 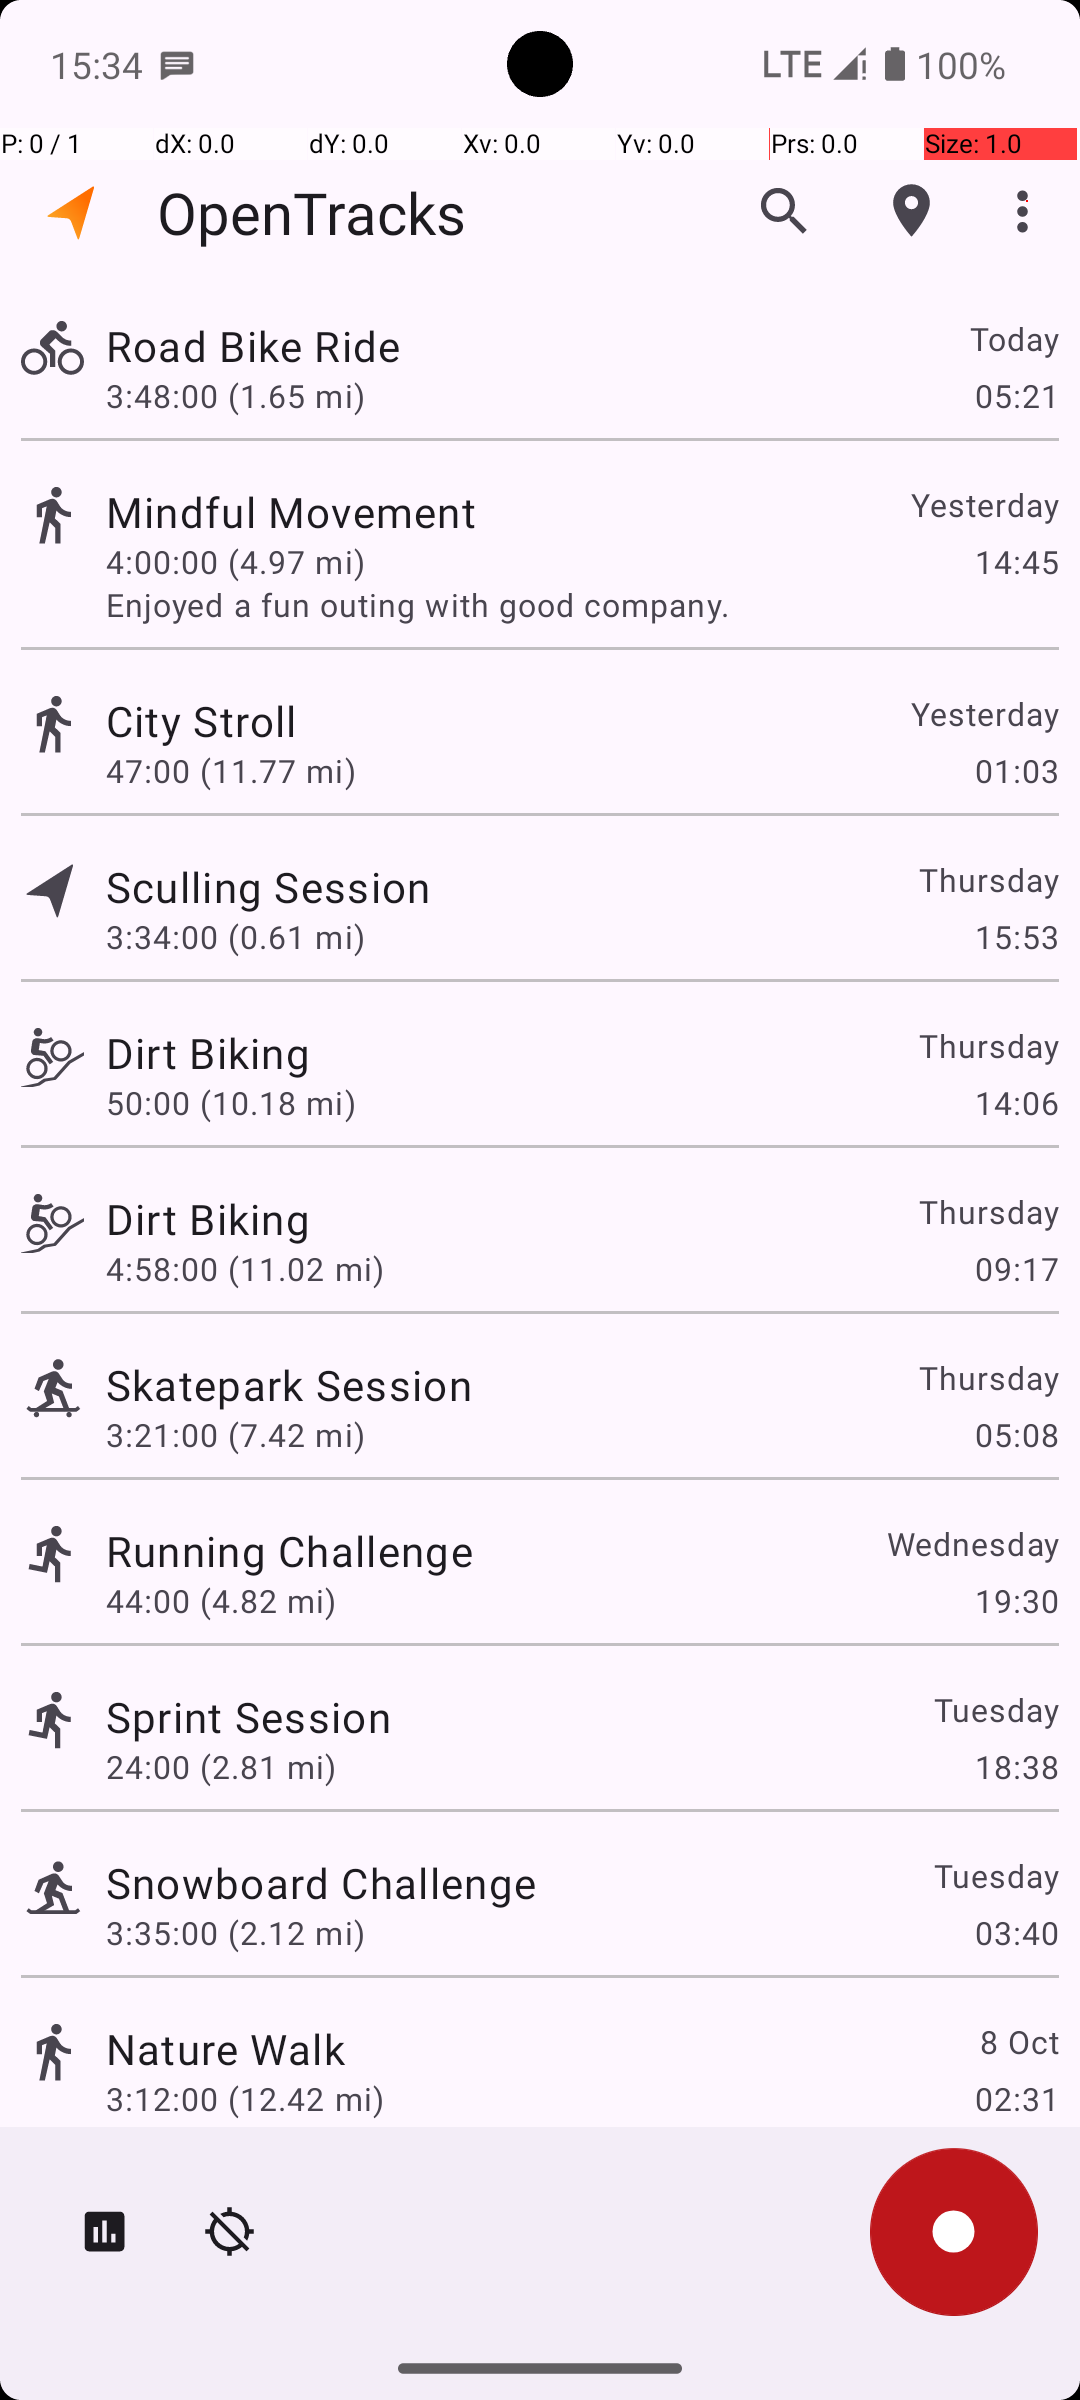 I want to click on 19:30, so click(x=1016, y=1600).